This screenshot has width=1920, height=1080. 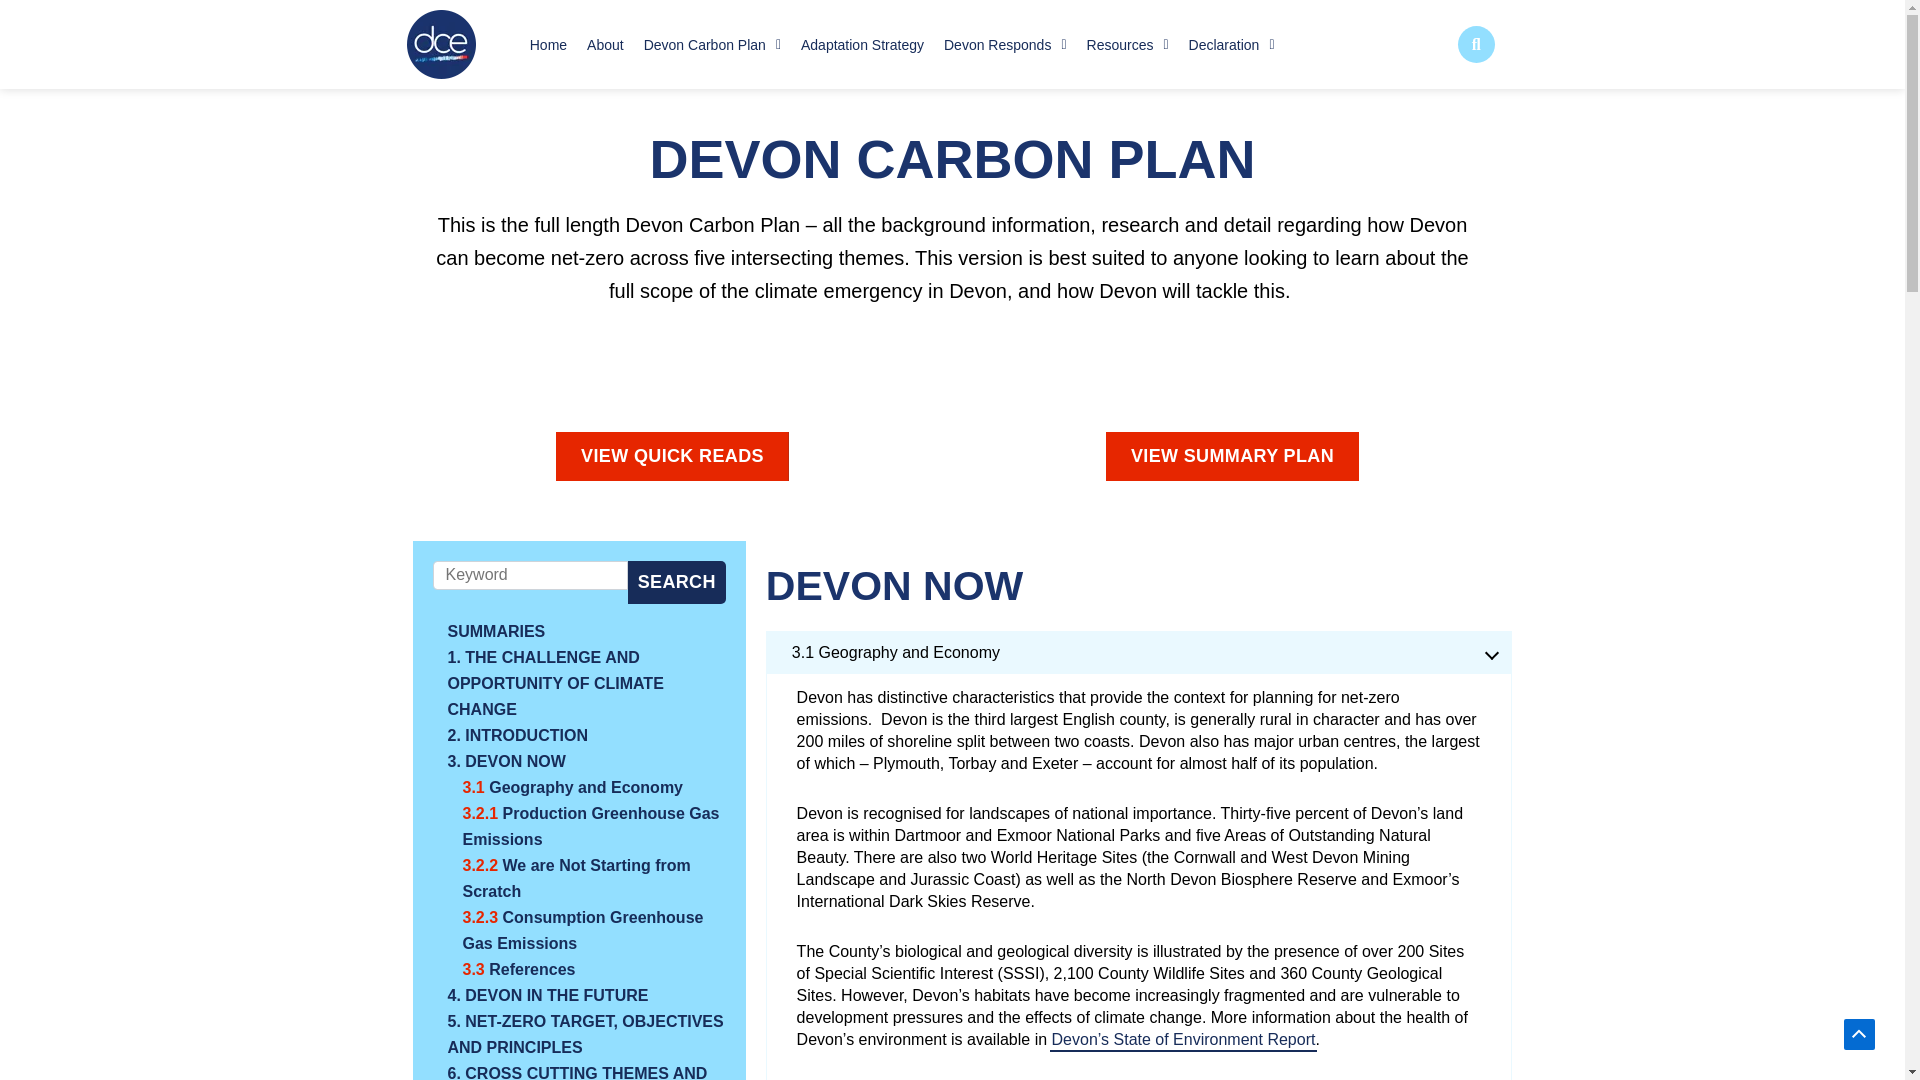 What do you see at coordinates (862, 44) in the screenshot?
I see `Adaptation Strategy` at bounding box center [862, 44].